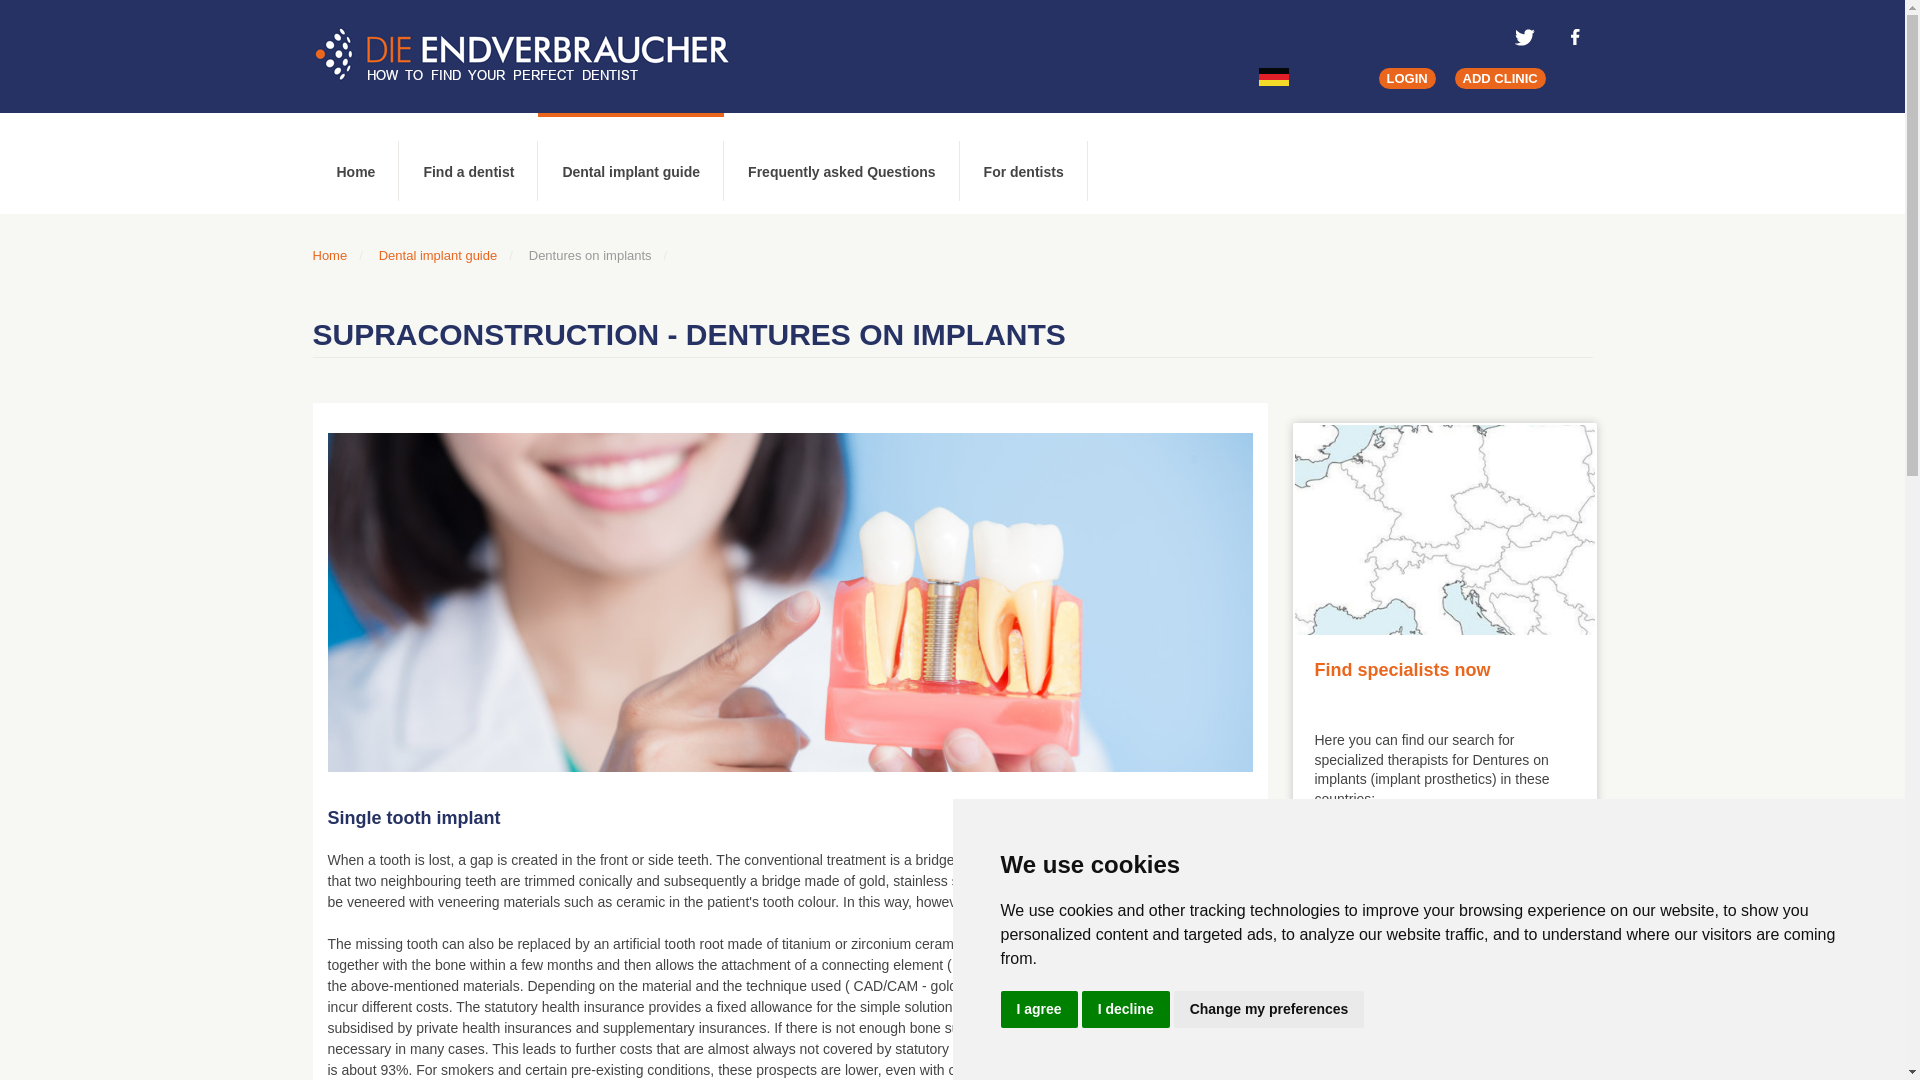 Image resolution: width=1920 pixels, height=1080 pixels. I want to click on Frequently asked Questions, so click(842, 163).